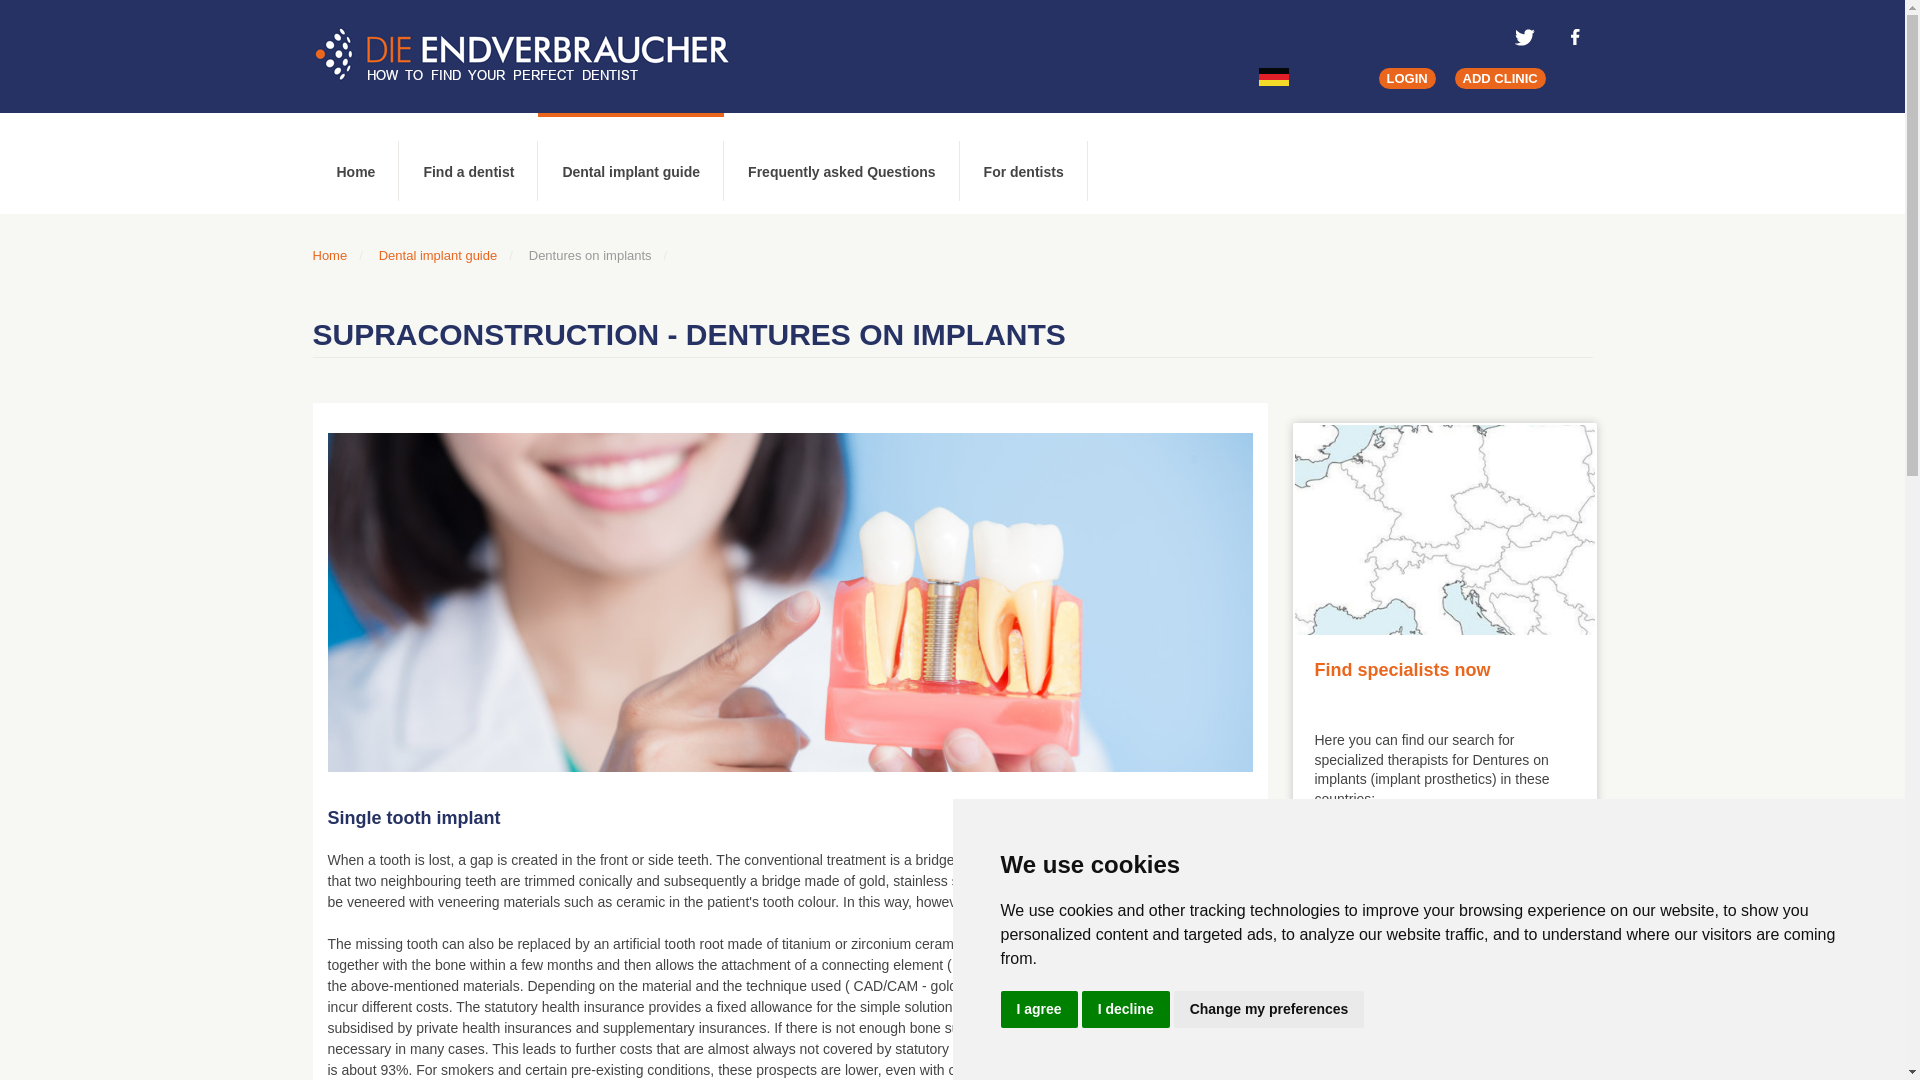 Image resolution: width=1920 pixels, height=1080 pixels. I want to click on Frequently asked Questions, so click(842, 163).